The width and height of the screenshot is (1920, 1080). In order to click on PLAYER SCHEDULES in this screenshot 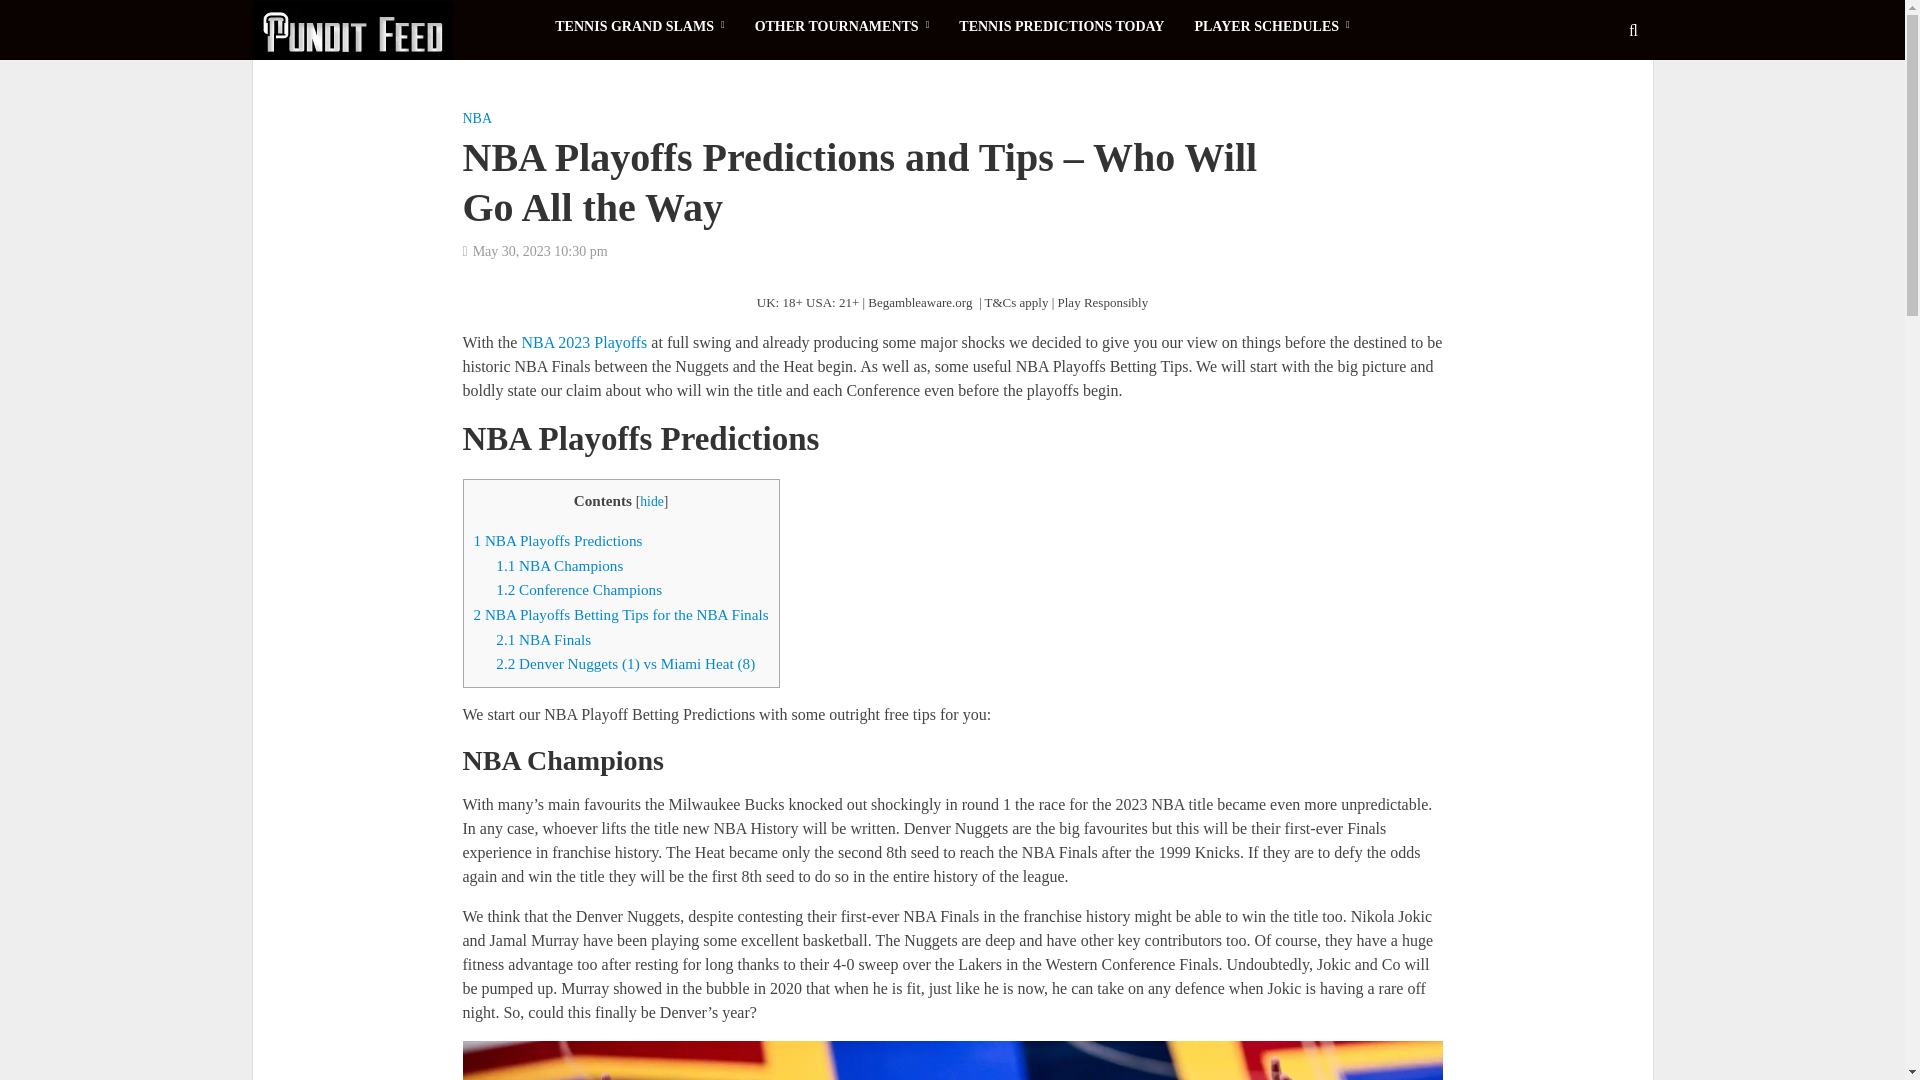, I will do `click(1270, 26)`.